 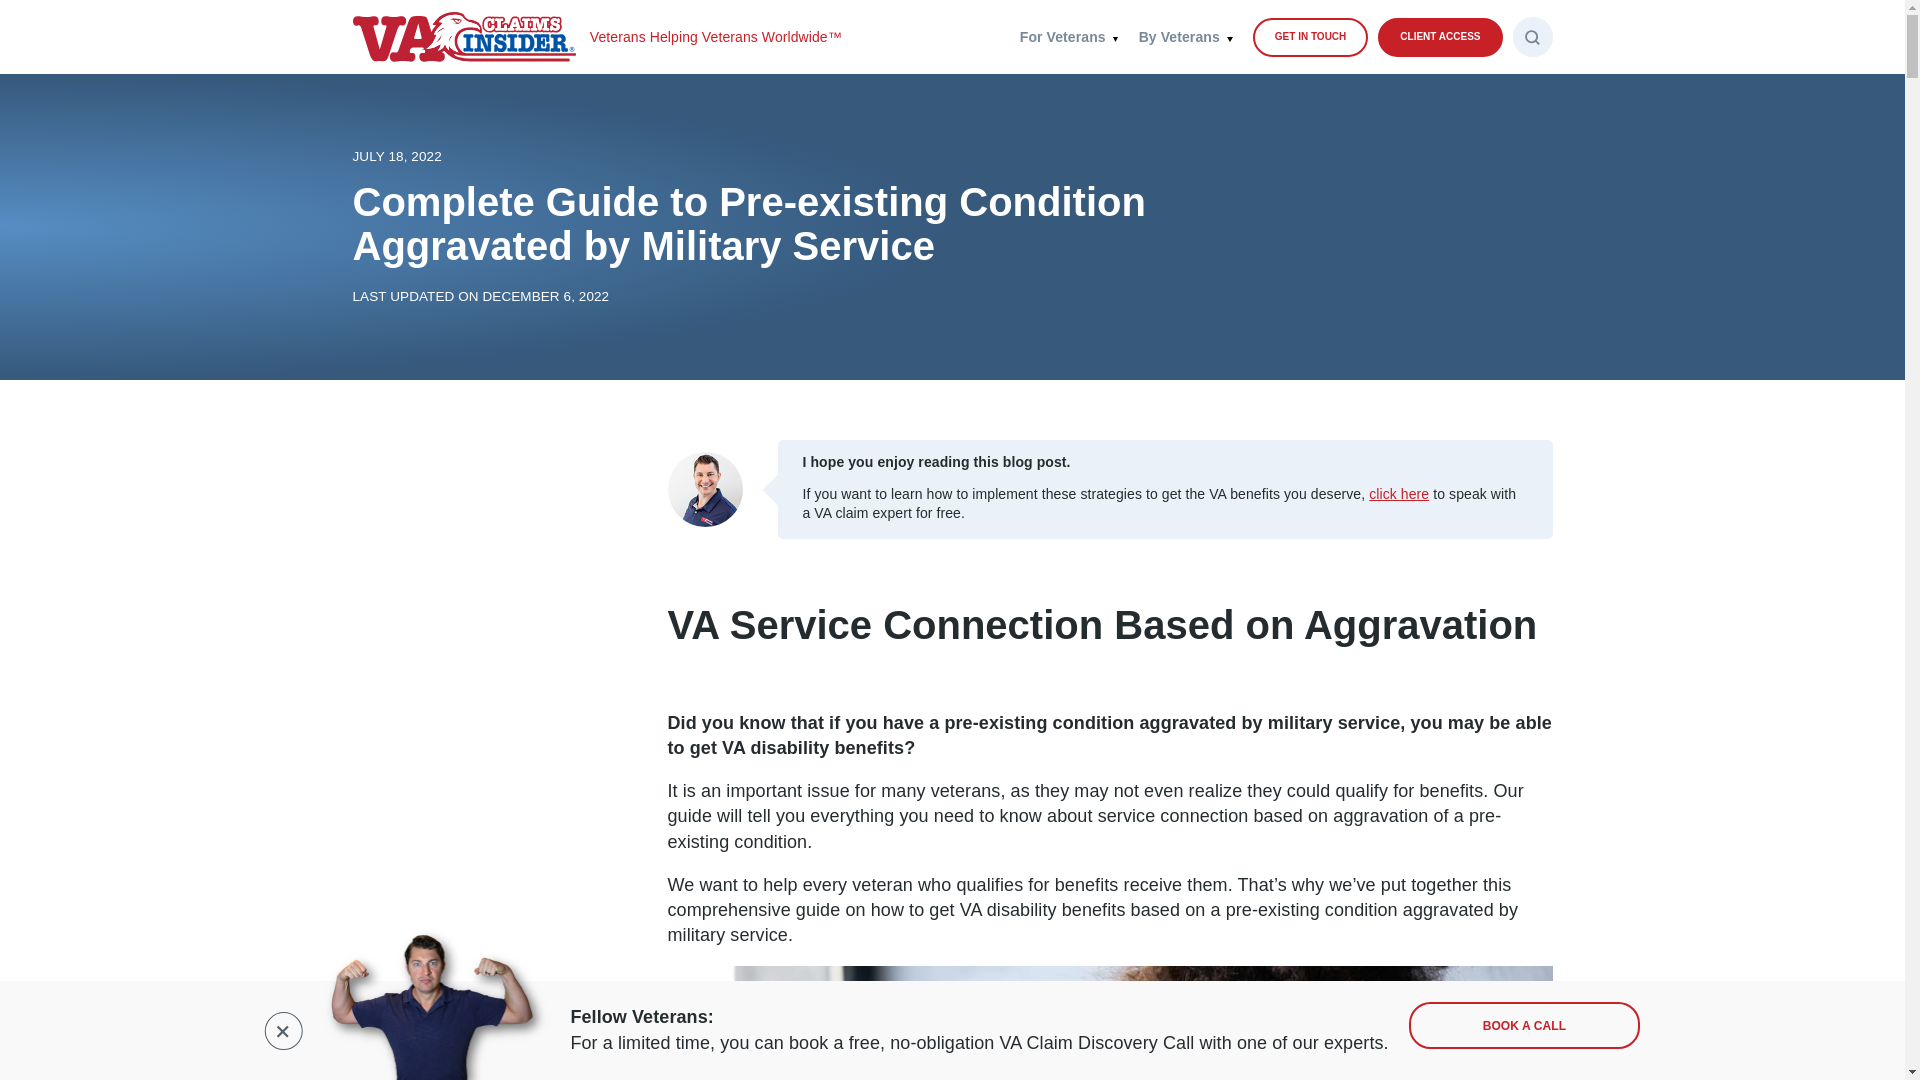 What do you see at coordinates (1069, 36) in the screenshot?
I see `For Veterans` at bounding box center [1069, 36].